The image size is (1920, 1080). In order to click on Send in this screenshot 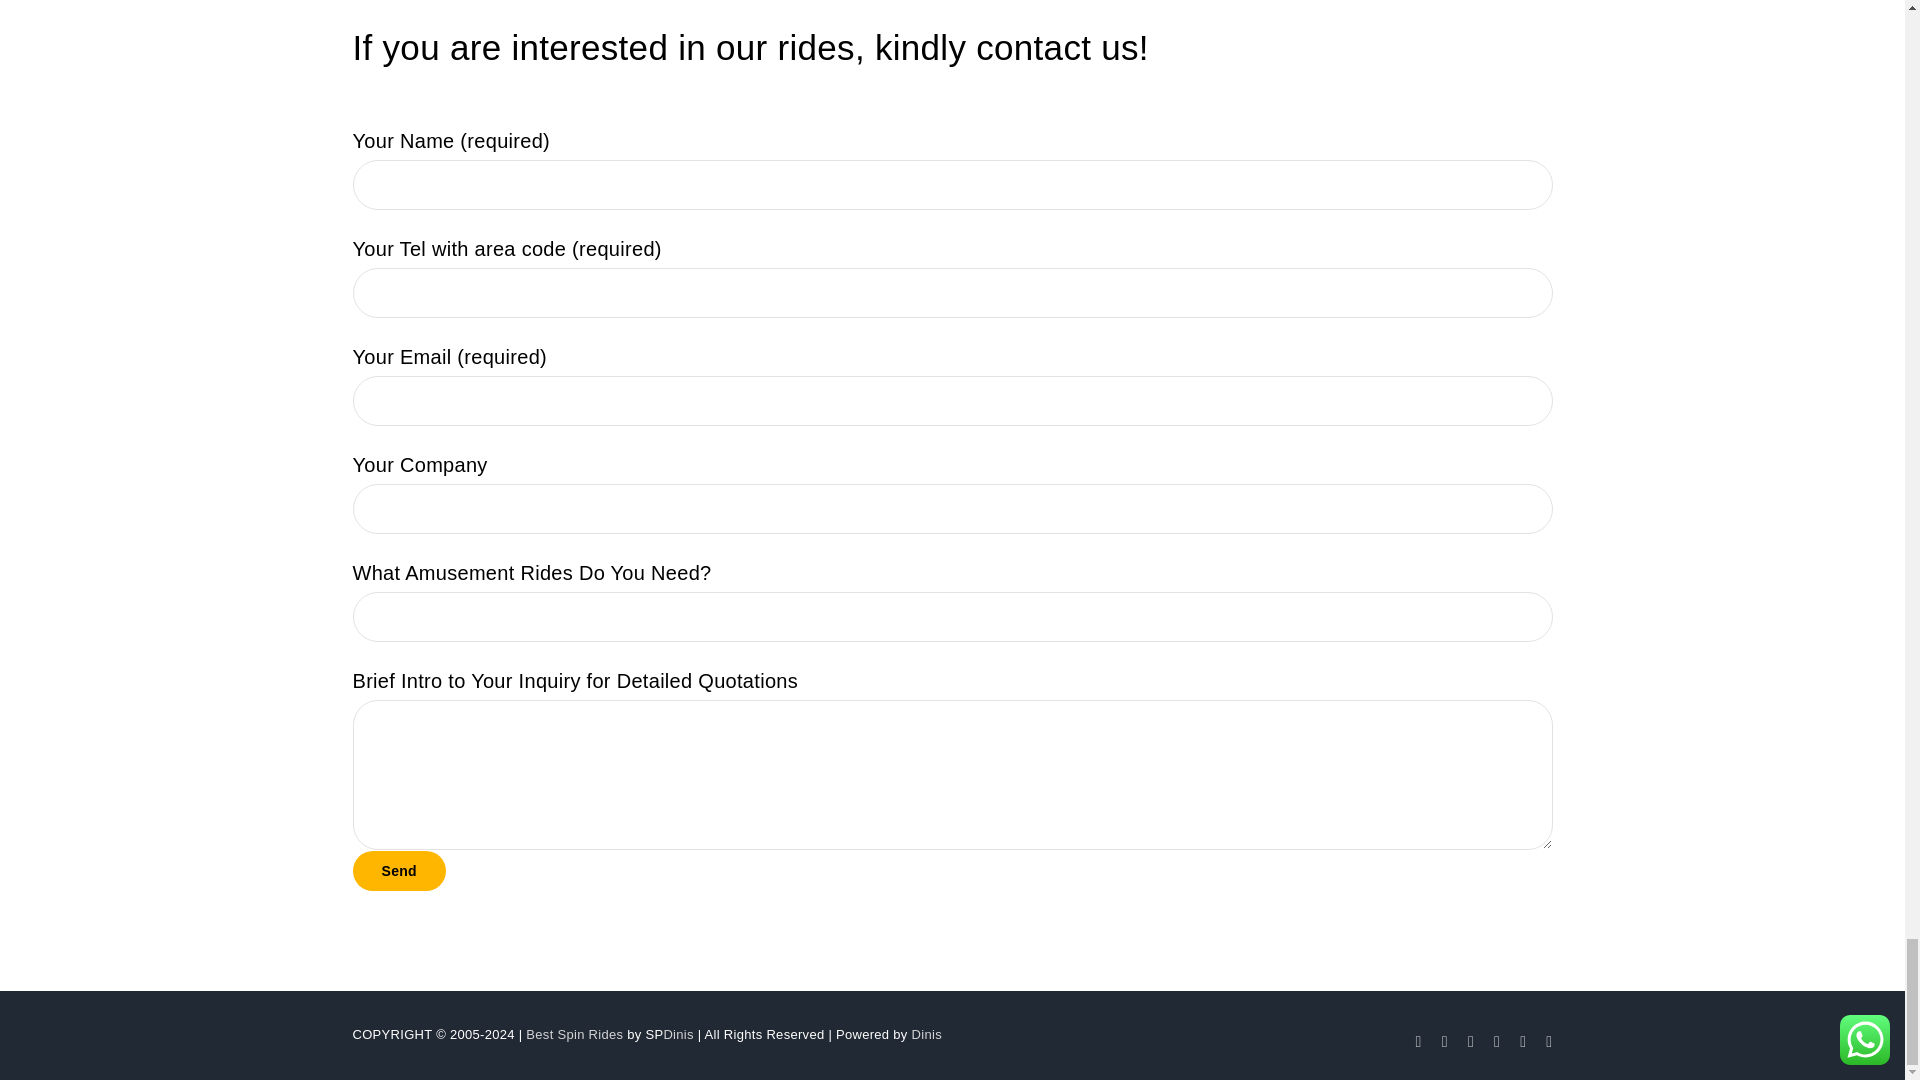, I will do `click(398, 871)`.